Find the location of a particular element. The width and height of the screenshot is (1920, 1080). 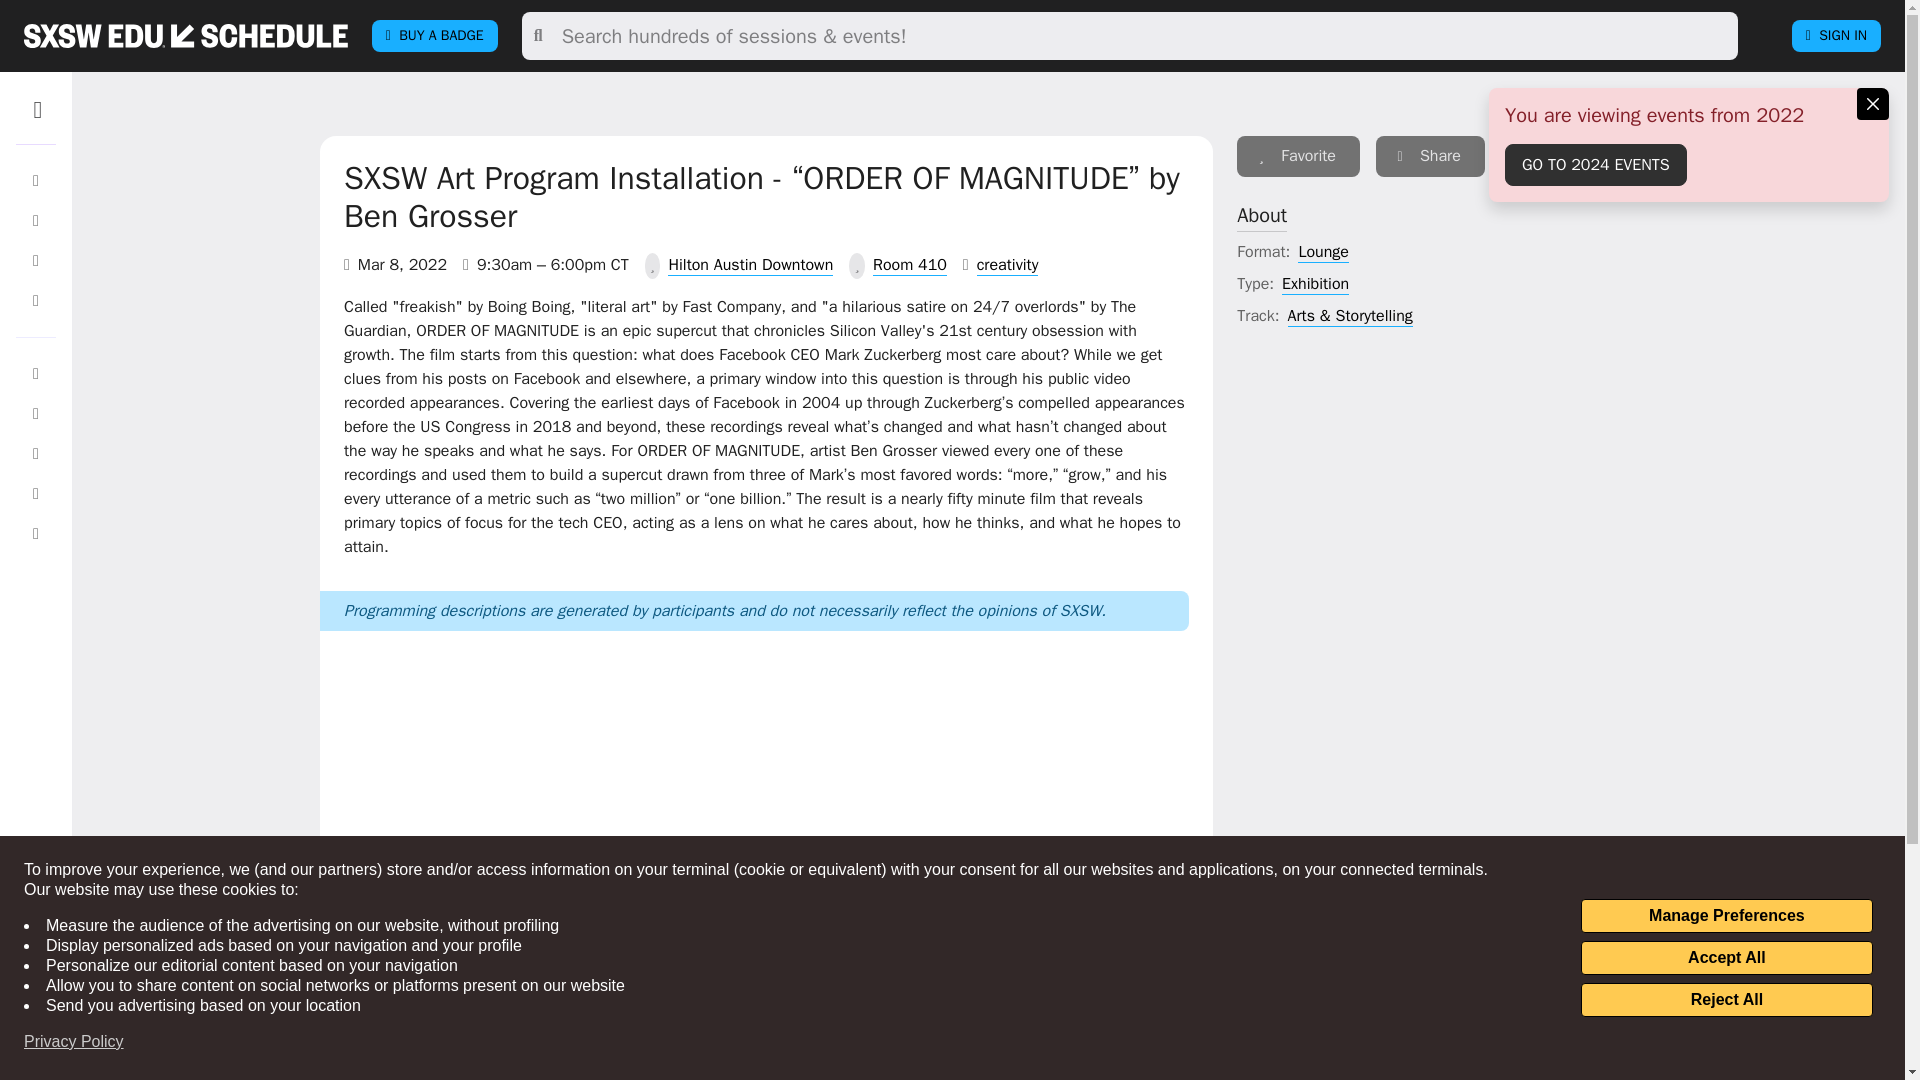

Manage Preferences is located at coordinates (1726, 916).